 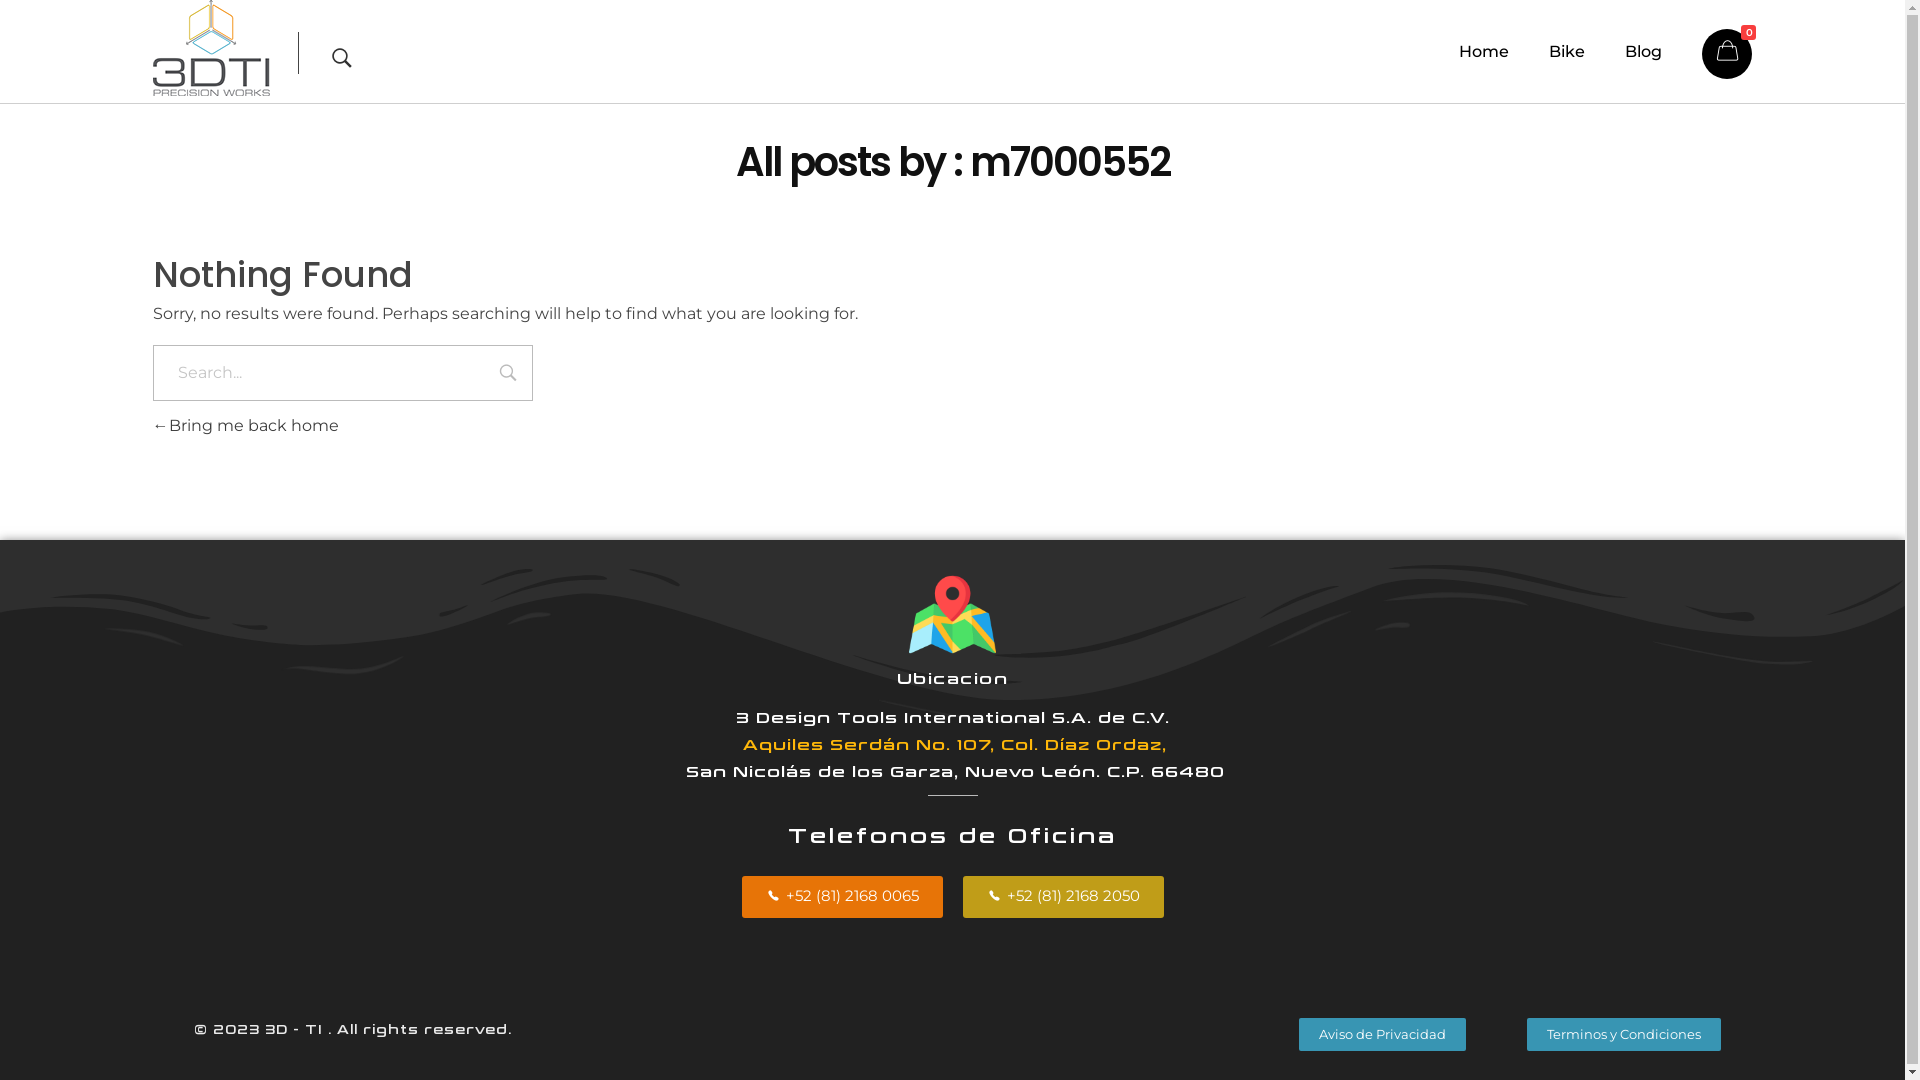 What do you see at coordinates (1664, 52) in the screenshot?
I see `Blog` at bounding box center [1664, 52].